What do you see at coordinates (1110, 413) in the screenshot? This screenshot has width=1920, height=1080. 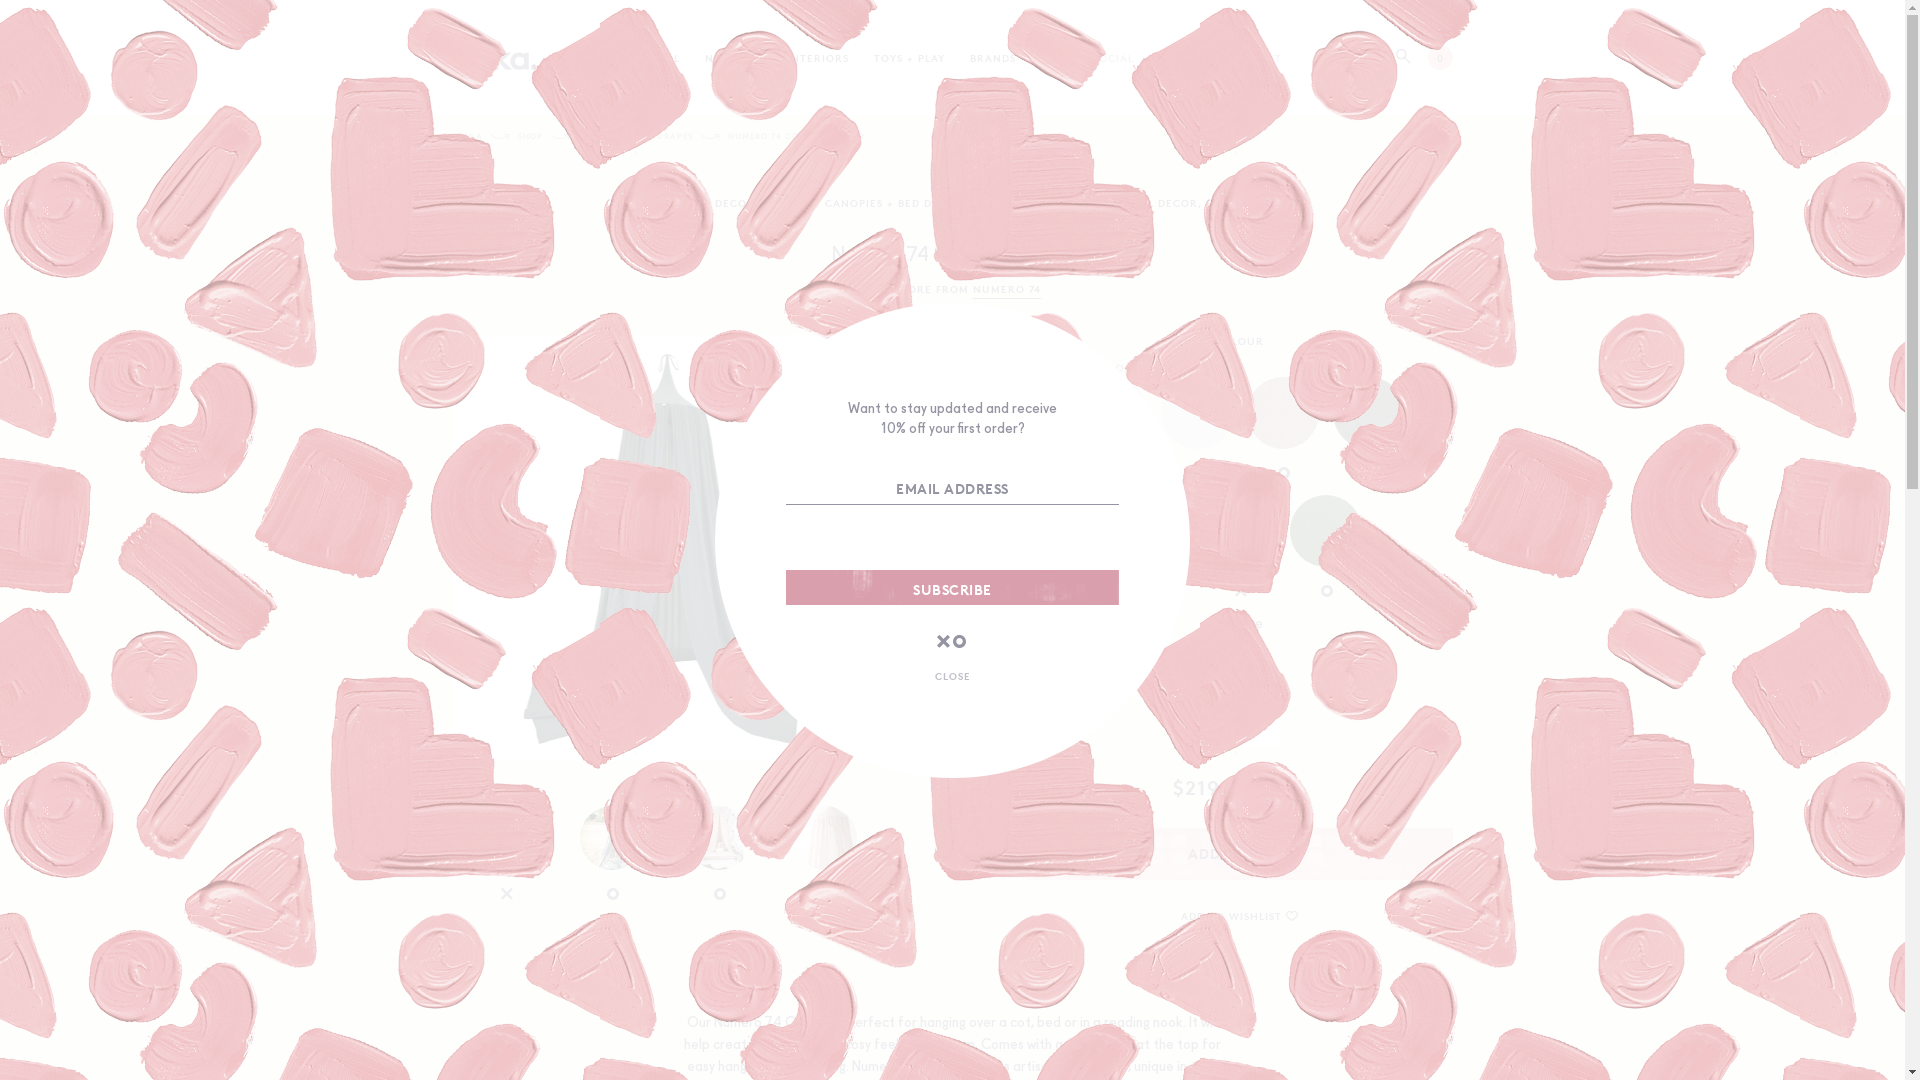 I see `Select Natural SS` at bounding box center [1110, 413].